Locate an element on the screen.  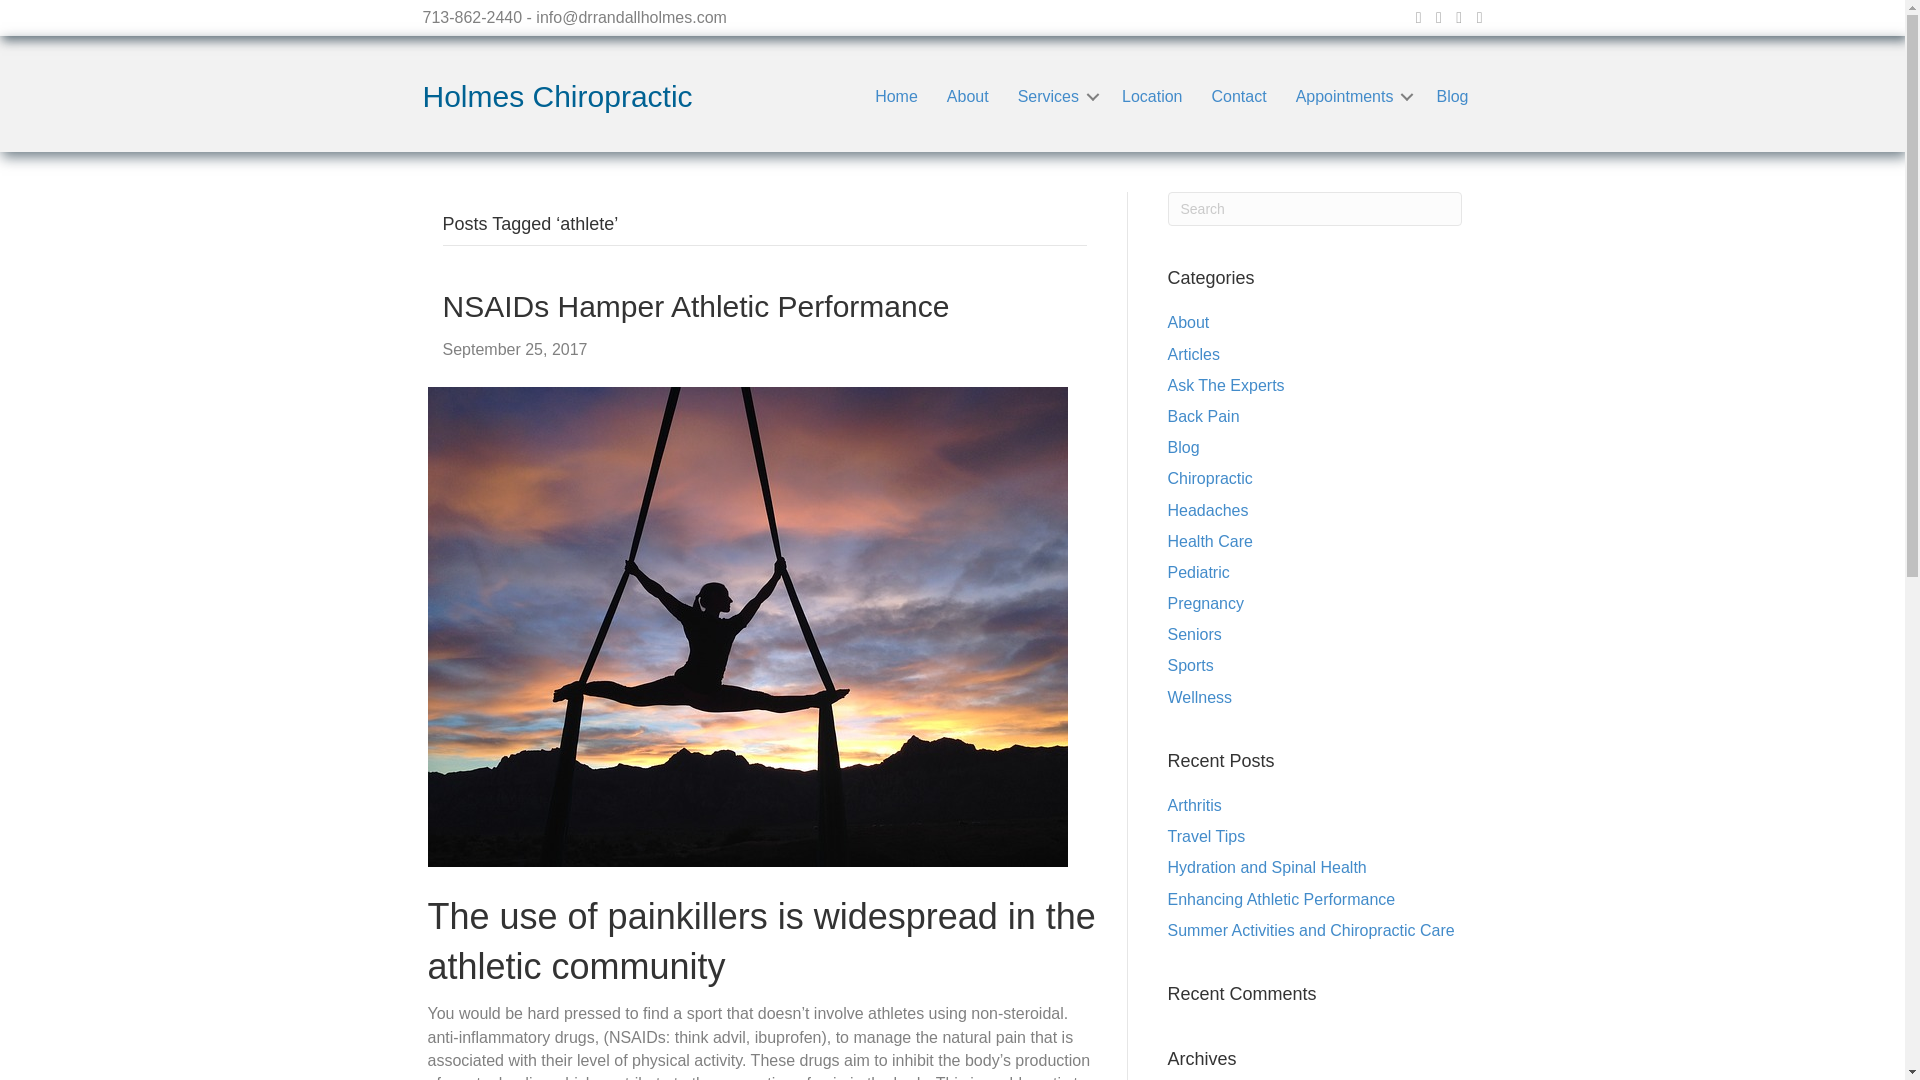
Headaches is located at coordinates (1208, 510).